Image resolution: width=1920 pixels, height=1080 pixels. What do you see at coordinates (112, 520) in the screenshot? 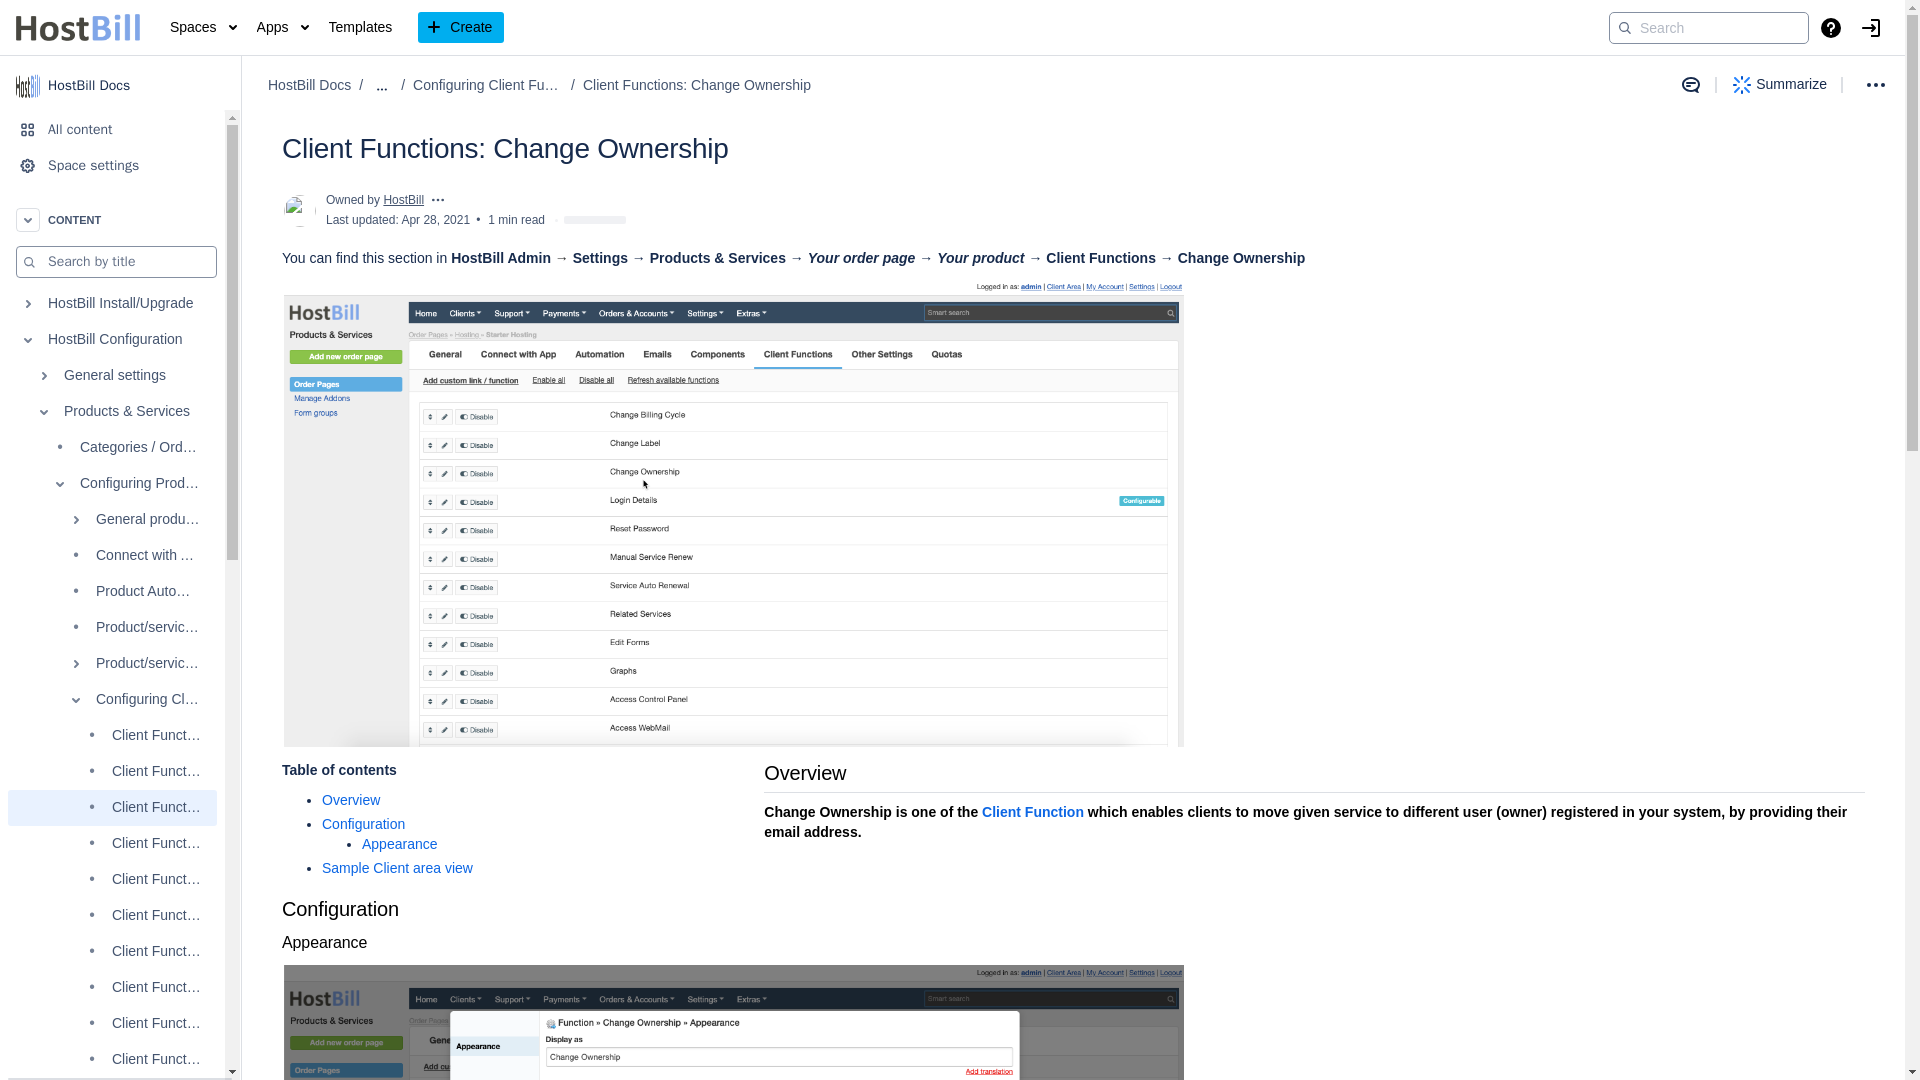
I see `General product settings` at bounding box center [112, 520].